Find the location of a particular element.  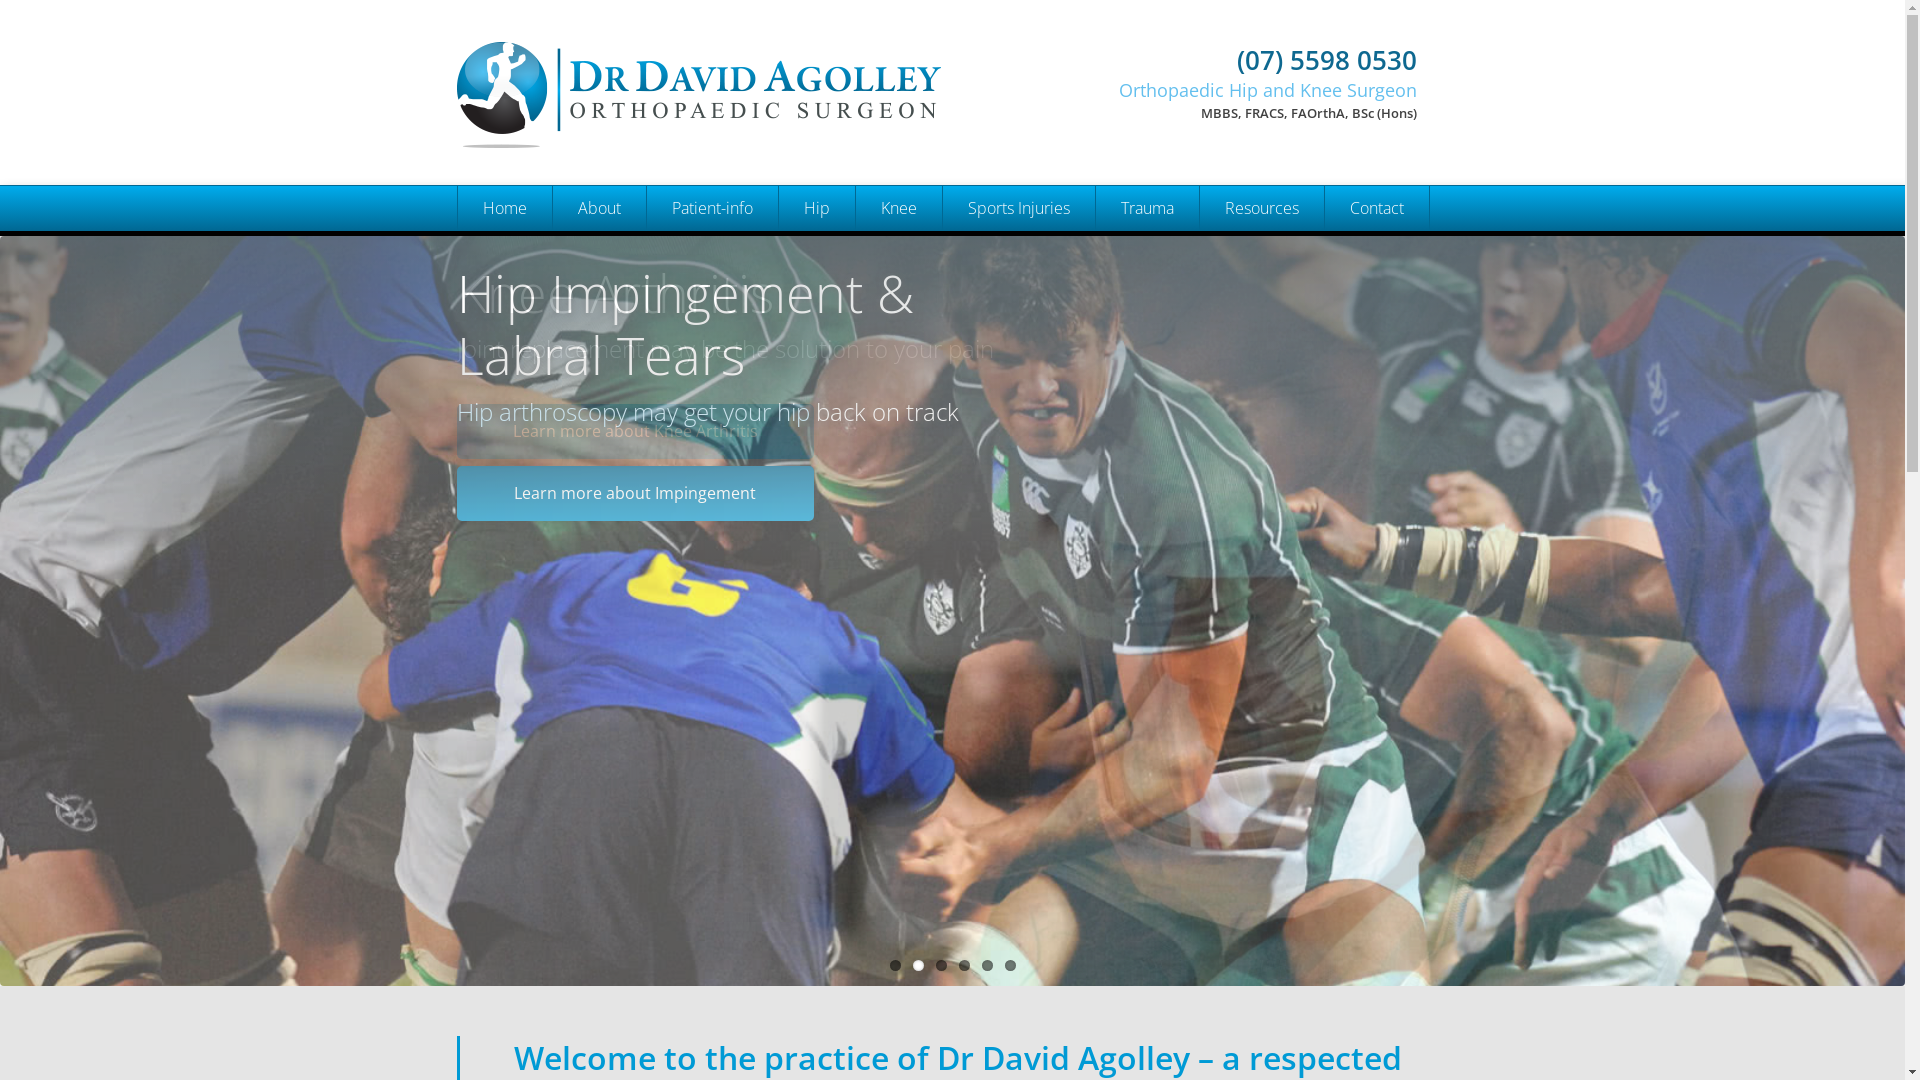

Acute Hip and Knee Sports Injury Clinic is located at coordinates (1018, 254).